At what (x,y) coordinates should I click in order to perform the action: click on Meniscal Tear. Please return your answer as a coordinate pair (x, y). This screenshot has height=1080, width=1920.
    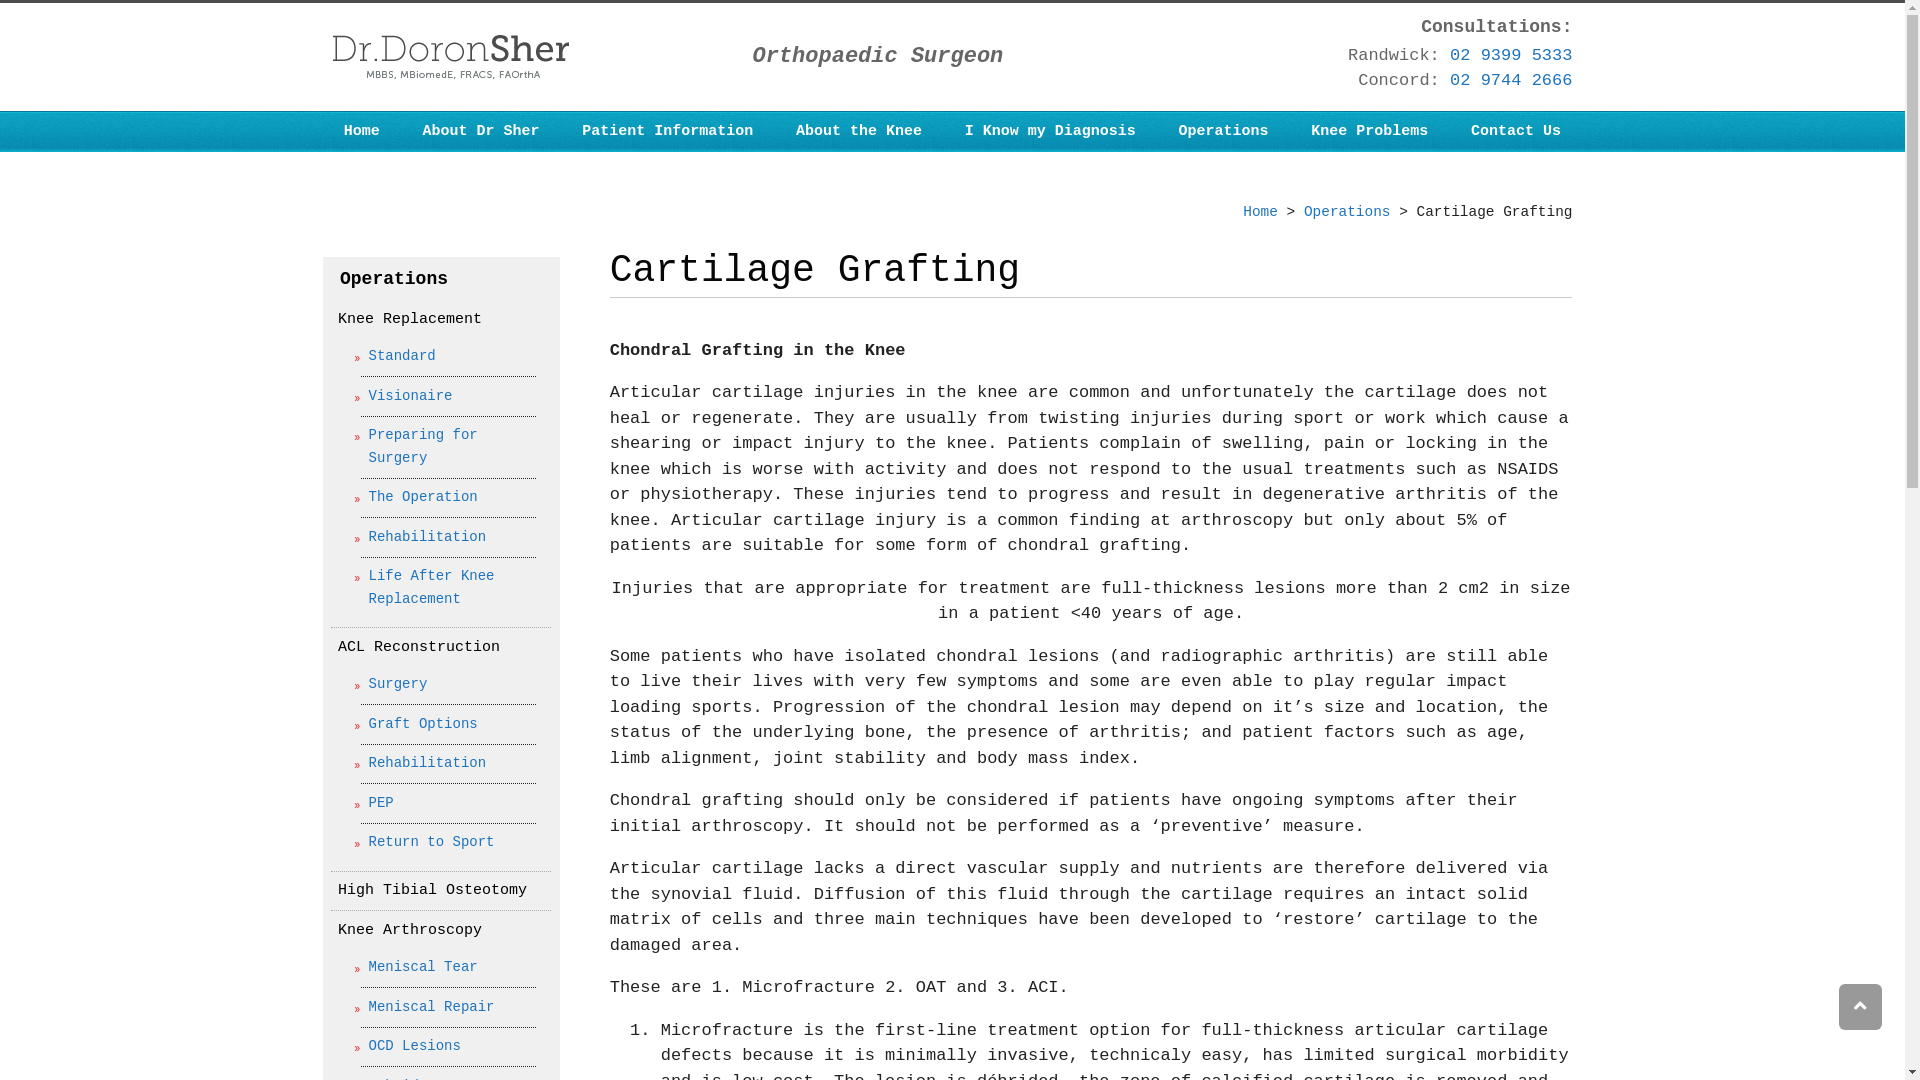
    Looking at the image, I should click on (416, 967).